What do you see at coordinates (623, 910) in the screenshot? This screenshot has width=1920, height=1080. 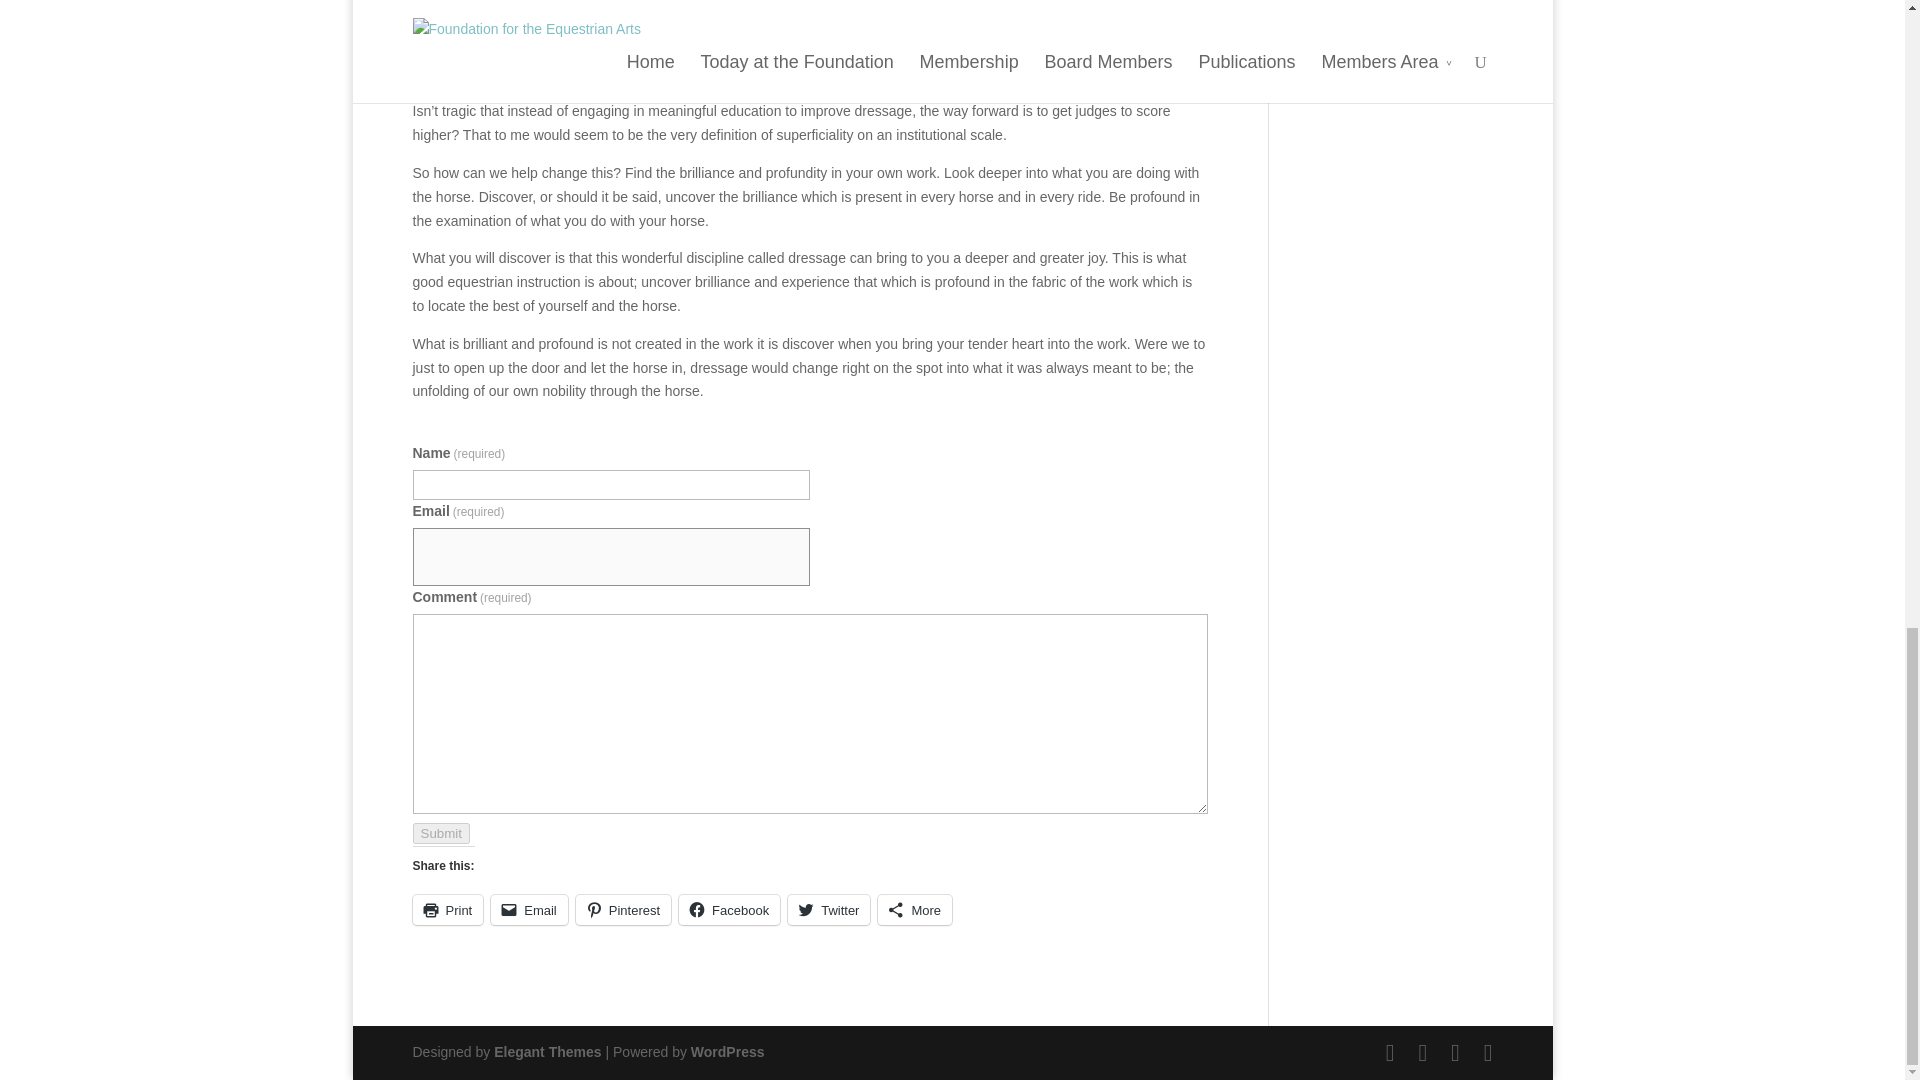 I see `Click to share on Pinterest` at bounding box center [623, 910].